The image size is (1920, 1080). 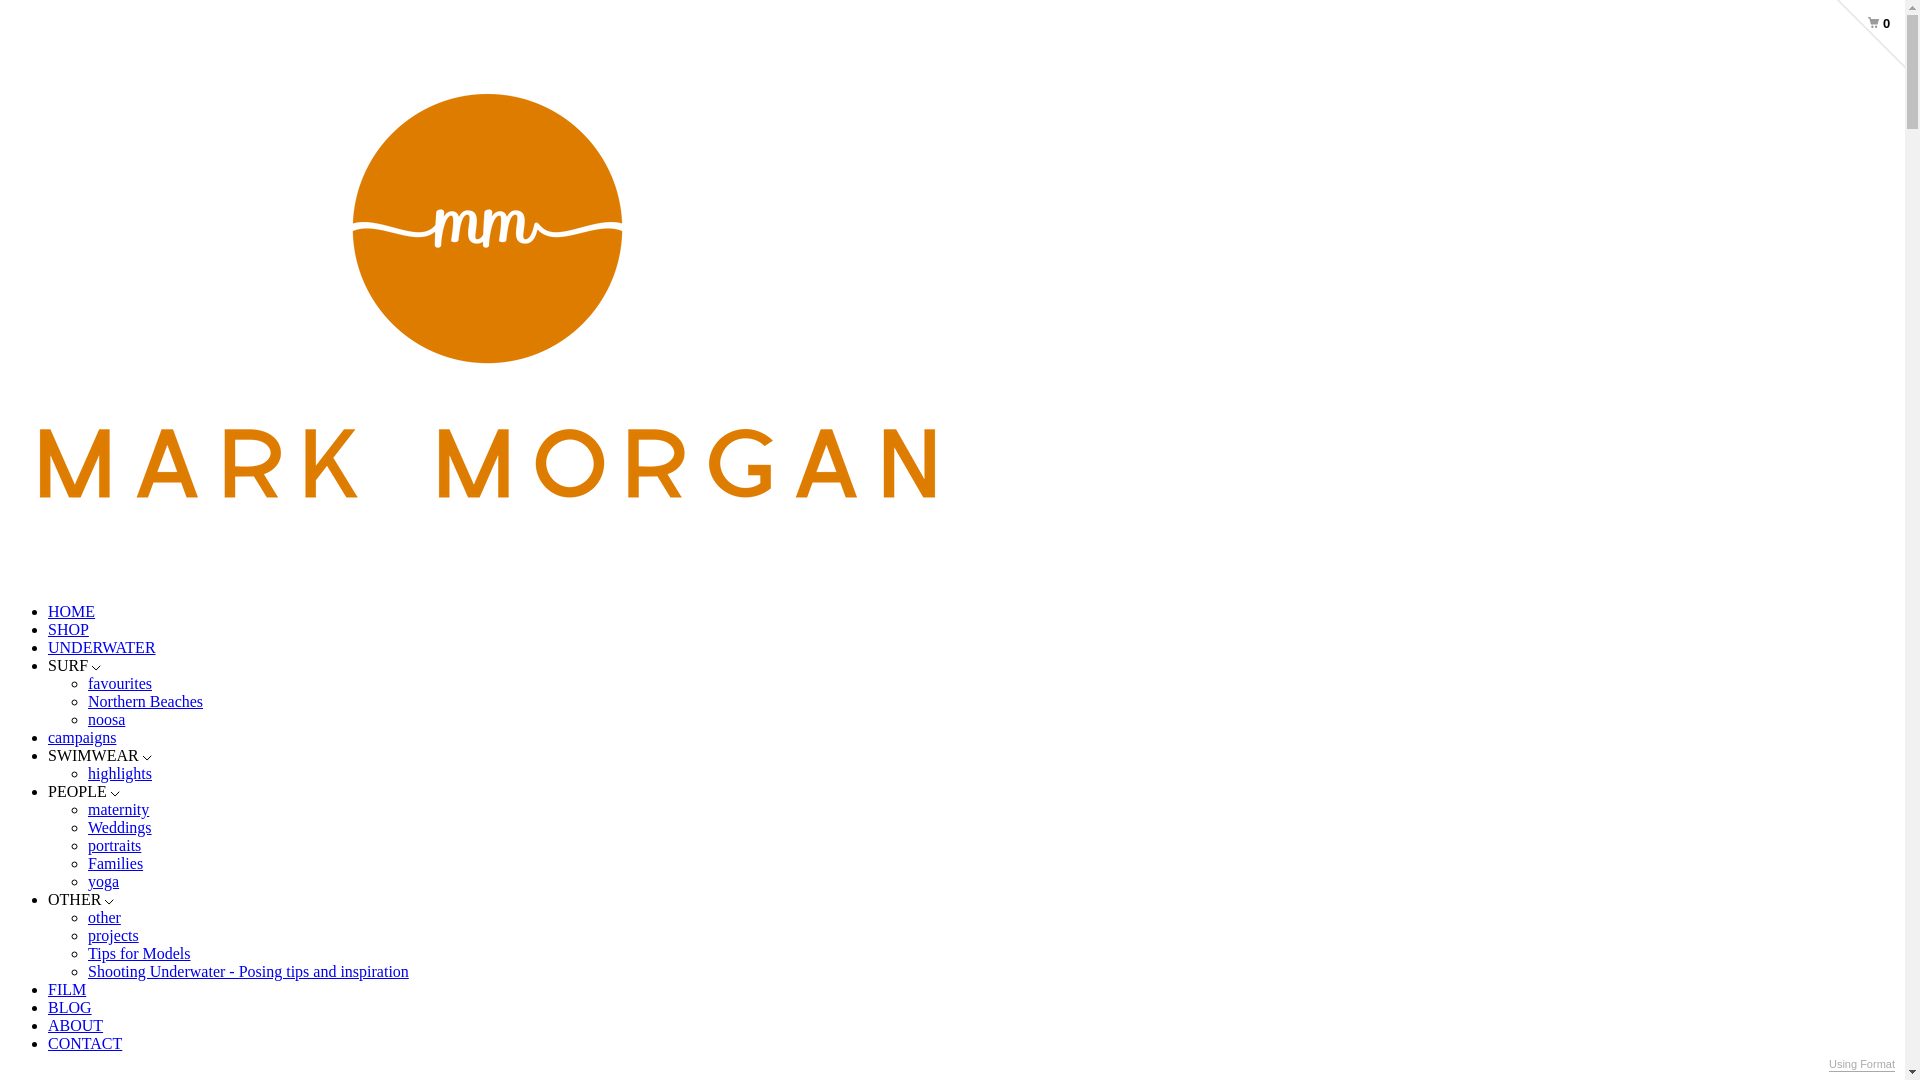 What do you see at coordinates (102, 648) in the screenshot?
I see `UNDERWATER` at bounding box center [102, 648].